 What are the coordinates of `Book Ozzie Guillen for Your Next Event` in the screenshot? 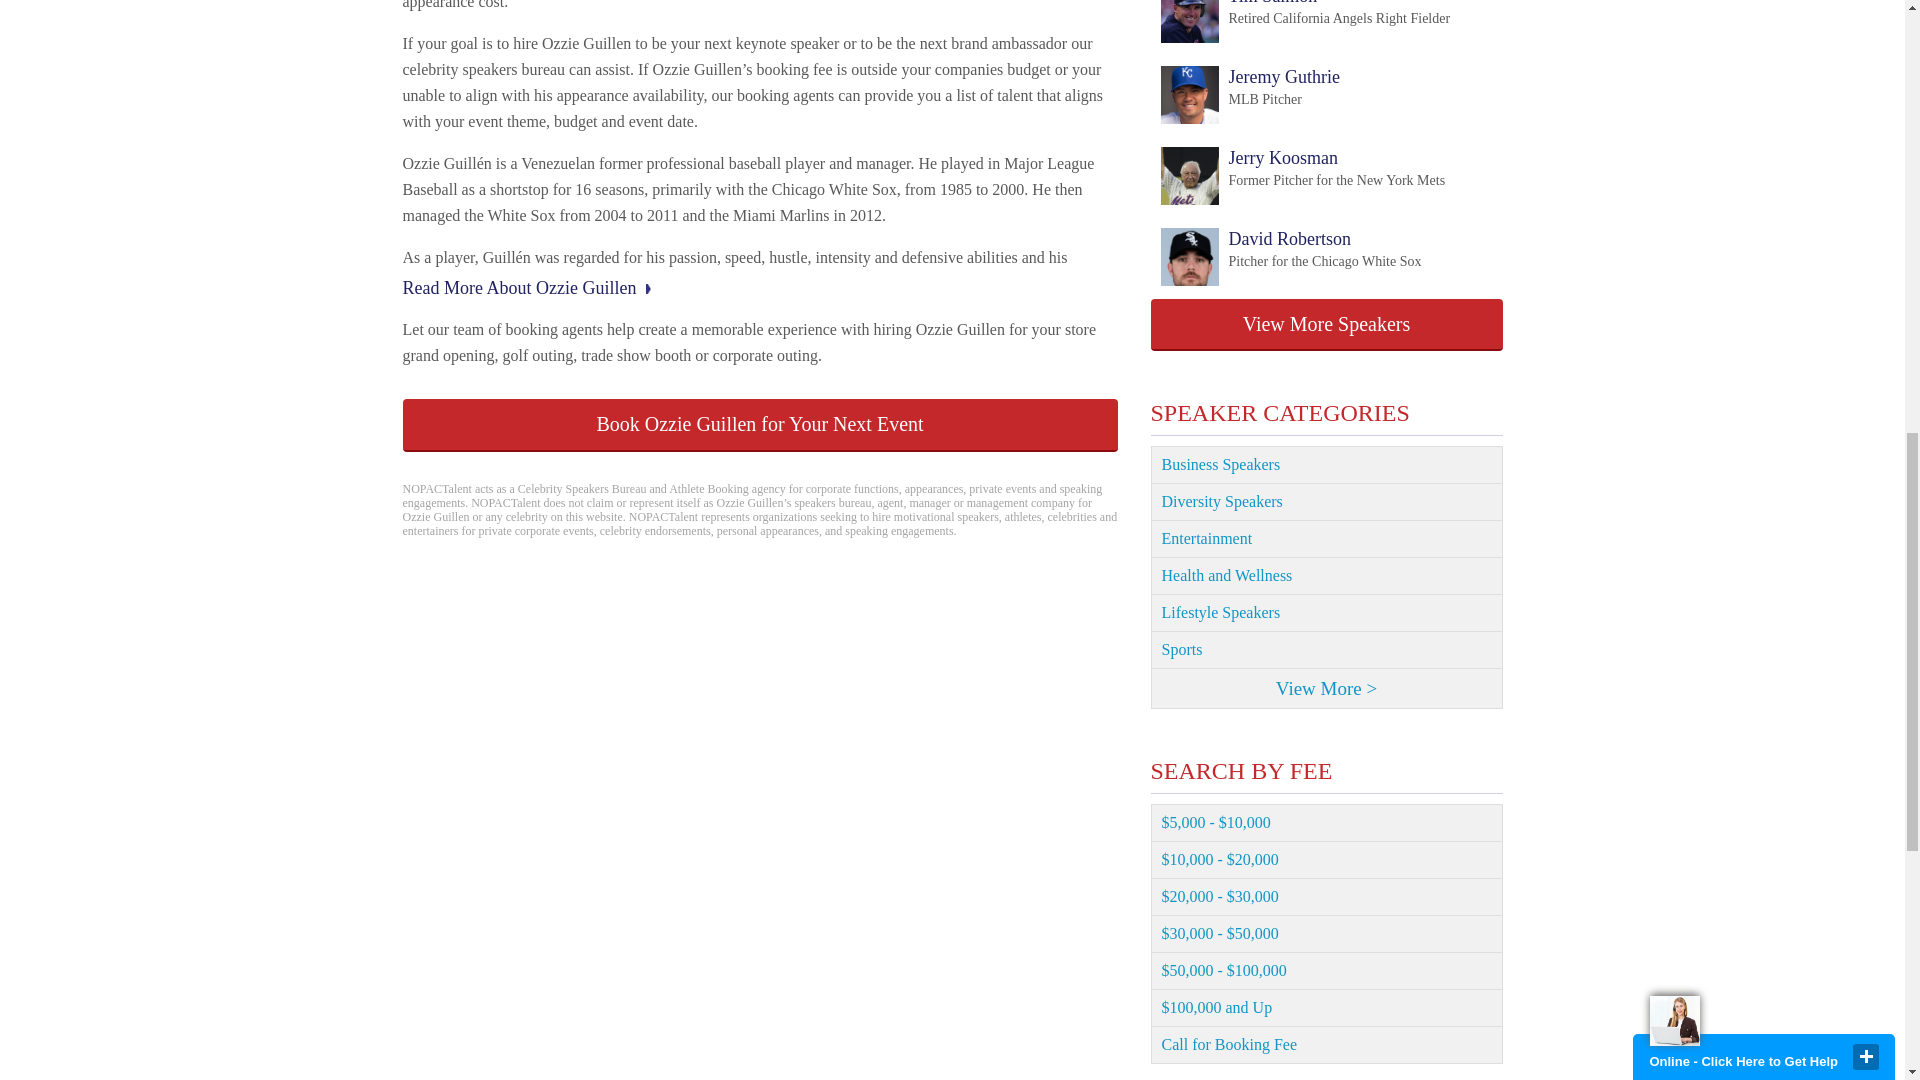 It's located at (1248, 96).